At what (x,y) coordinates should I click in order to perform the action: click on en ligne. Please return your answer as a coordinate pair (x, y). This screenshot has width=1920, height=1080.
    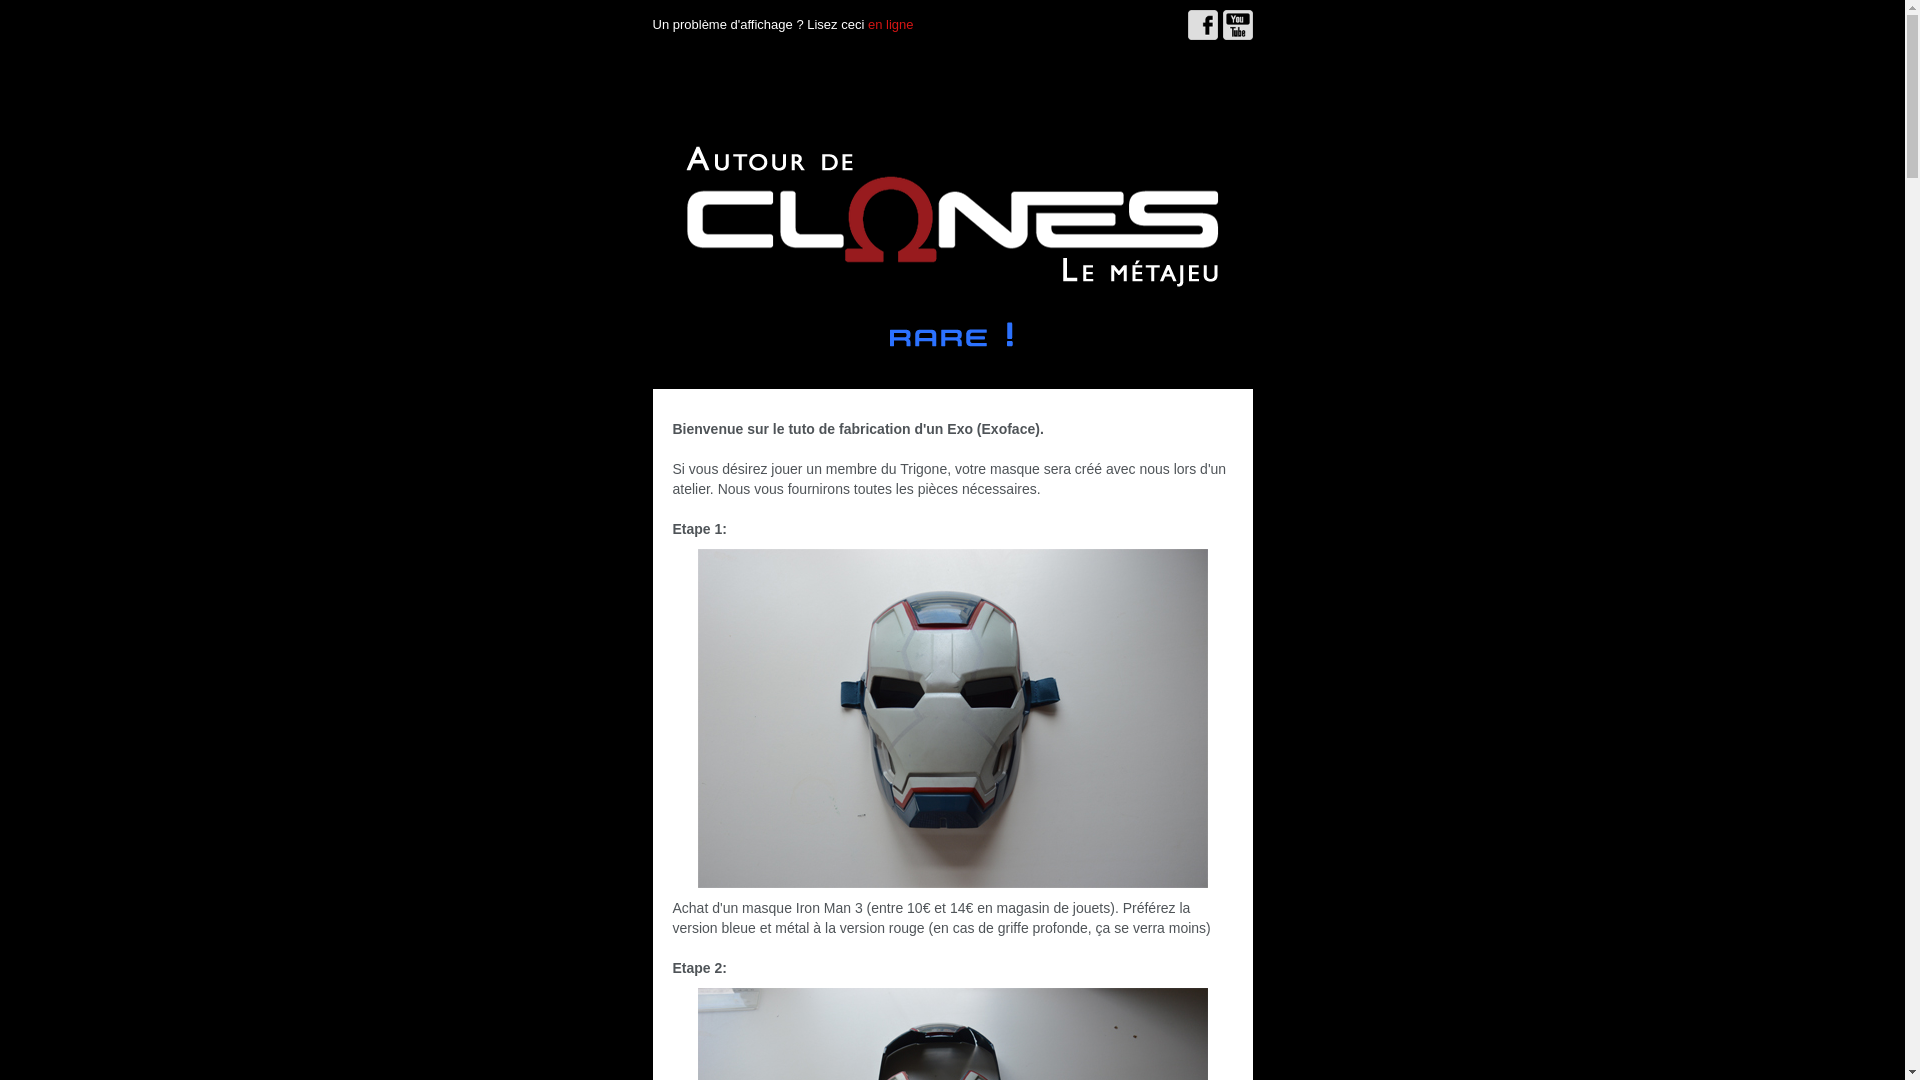
    Looking at the image, I should click on (891, 24).